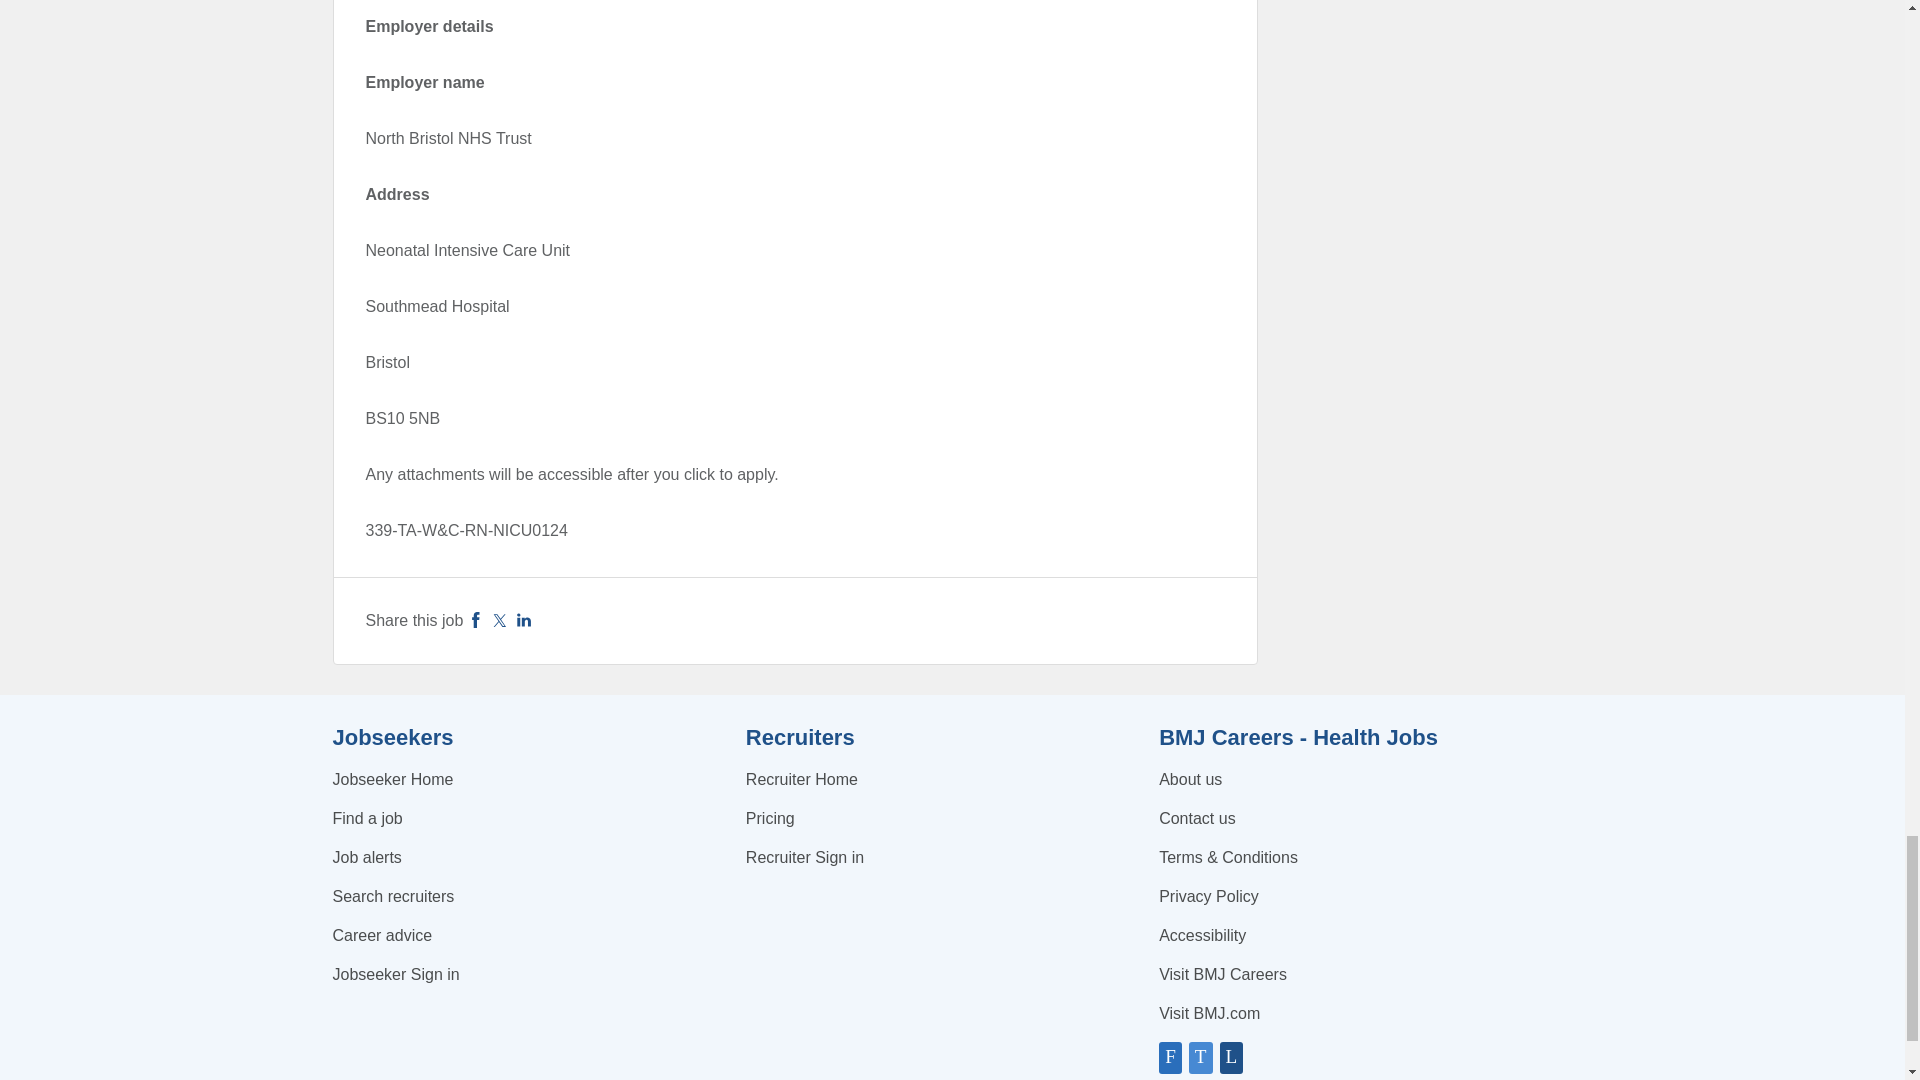 The width and height of the screenshot is (1920, 1080). Describe the element at coordinates (476, 620) in the screenshot. I see `Facebook` at that location.